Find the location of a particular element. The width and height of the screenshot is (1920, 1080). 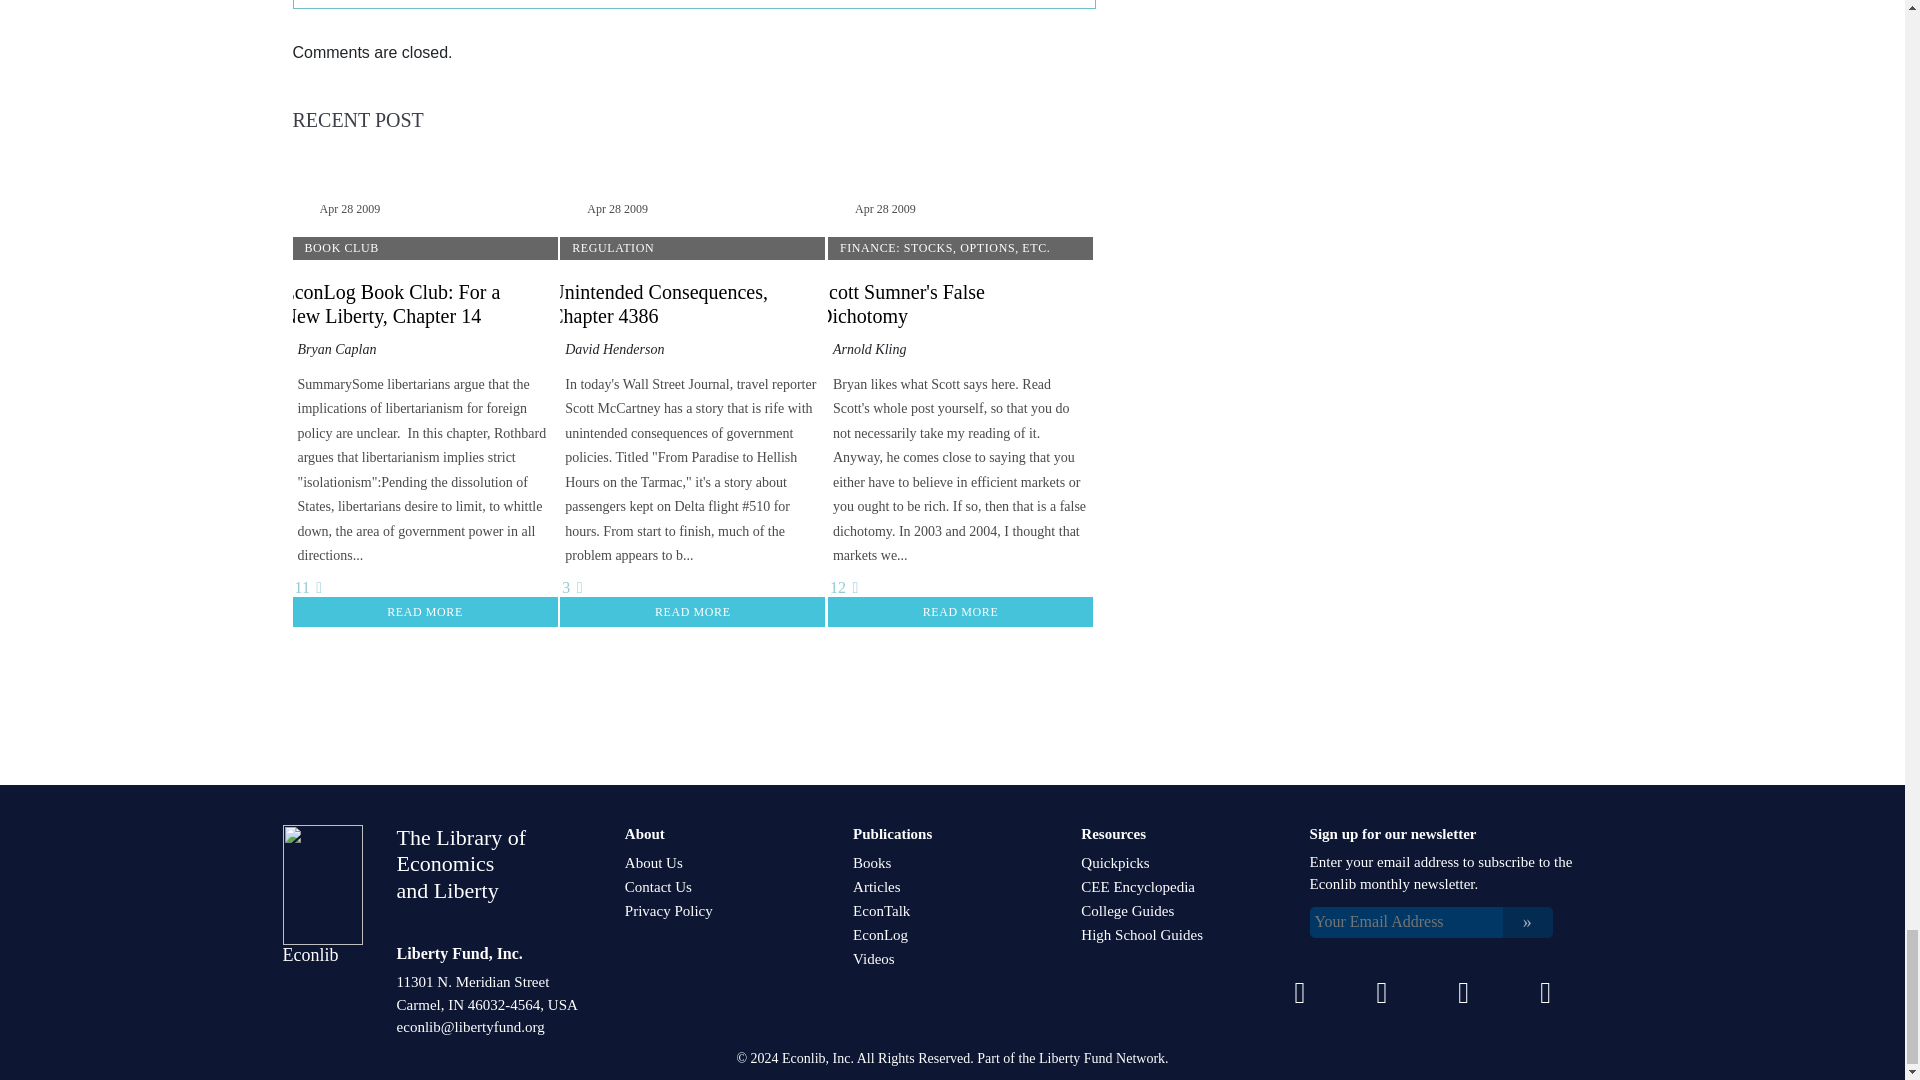

Arnold Kling is located at coordinates (870, 350).